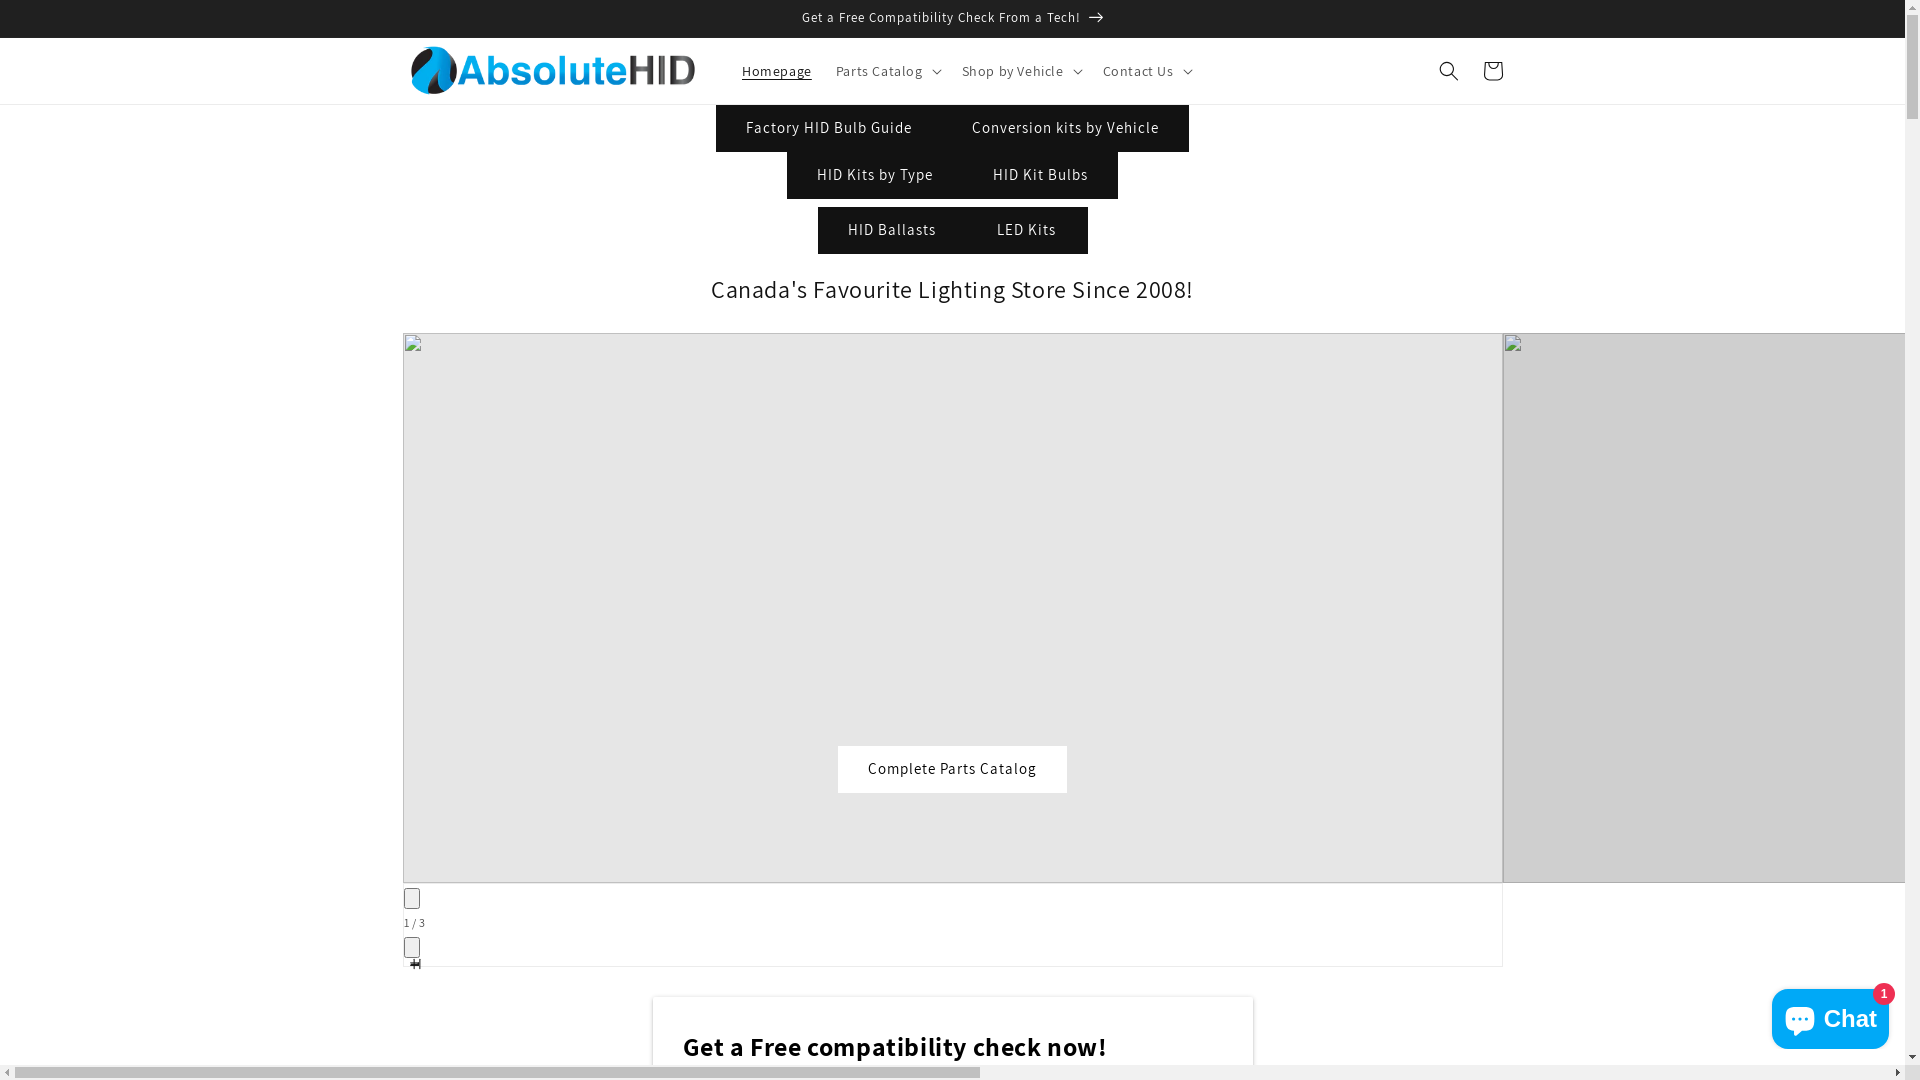 Image resolution: width=1920 pixels, height=1080 pixels. Describe the element at coordinates (829, 128) in the screenshot. I see `Factory HID Bulb Guide` at that location.